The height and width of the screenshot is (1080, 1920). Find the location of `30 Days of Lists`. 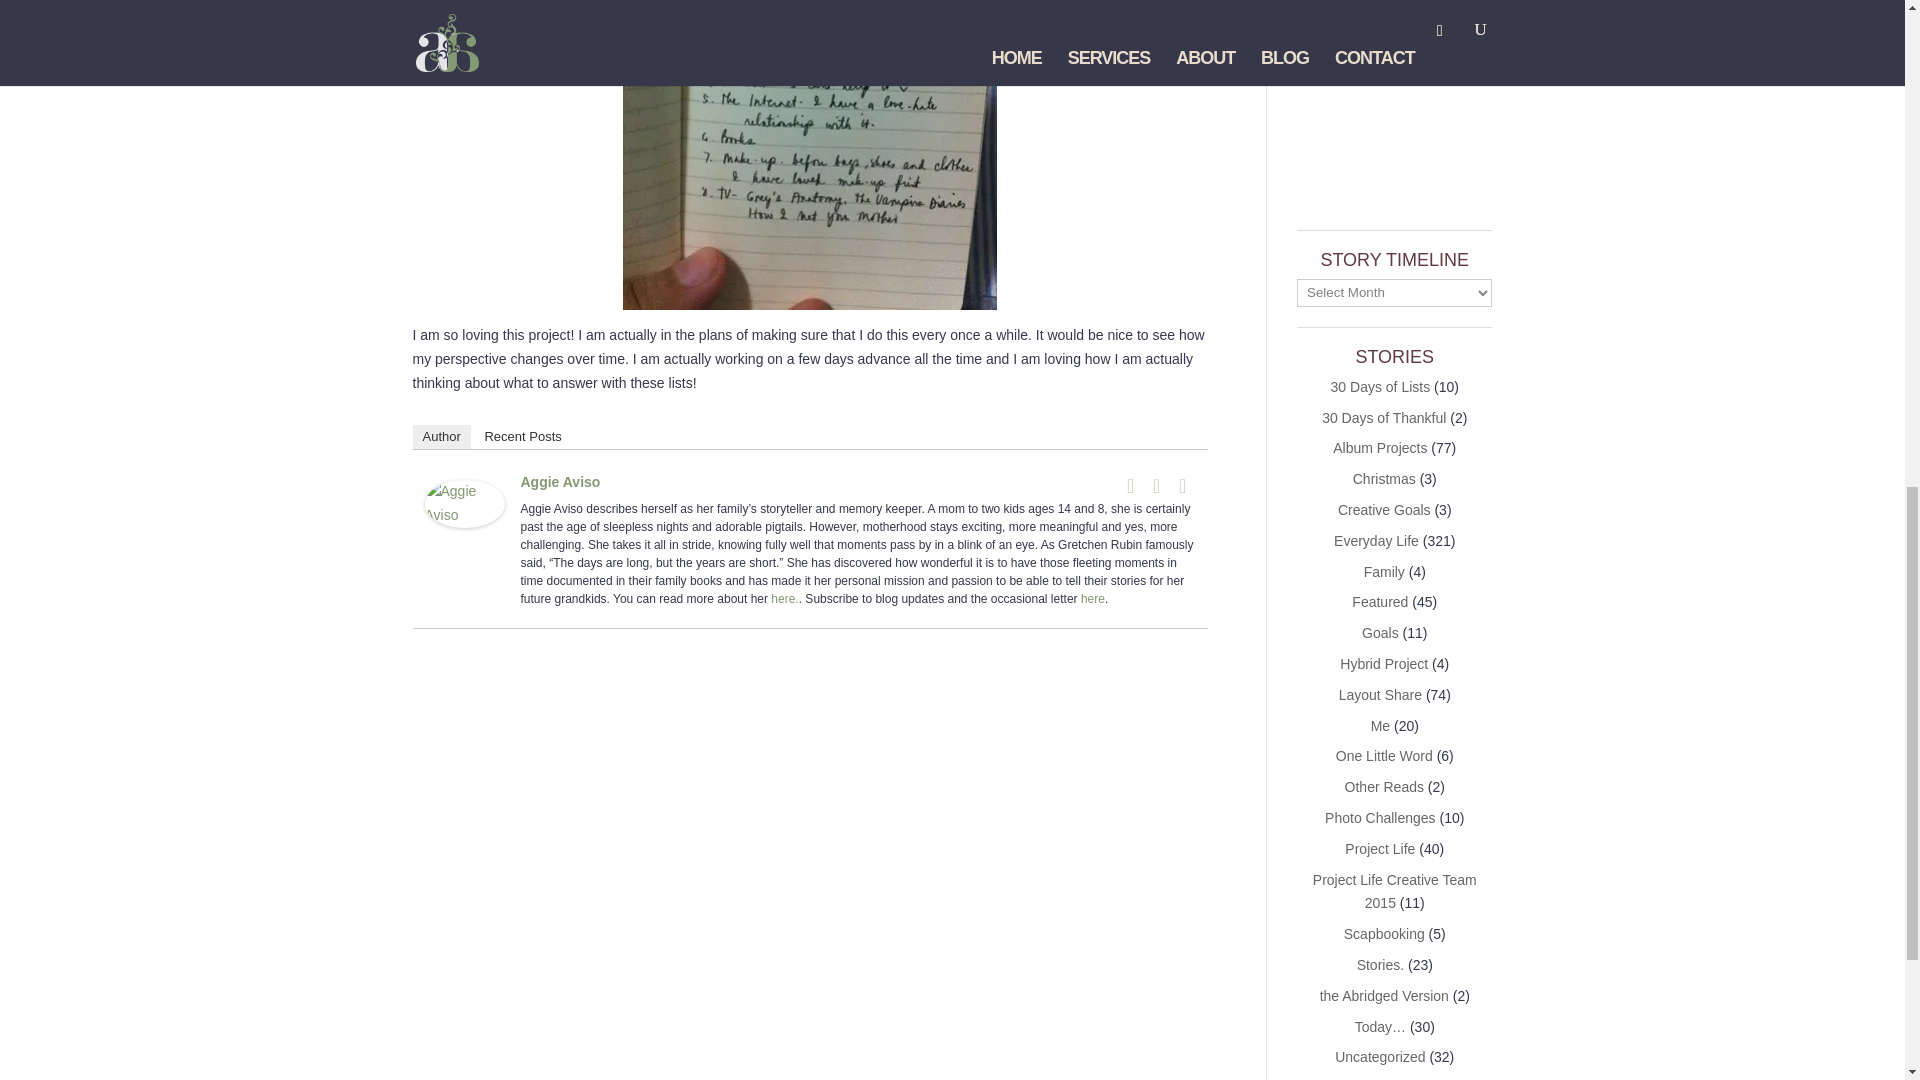

30 Days of Lists is located at coordinates (1380, 387).